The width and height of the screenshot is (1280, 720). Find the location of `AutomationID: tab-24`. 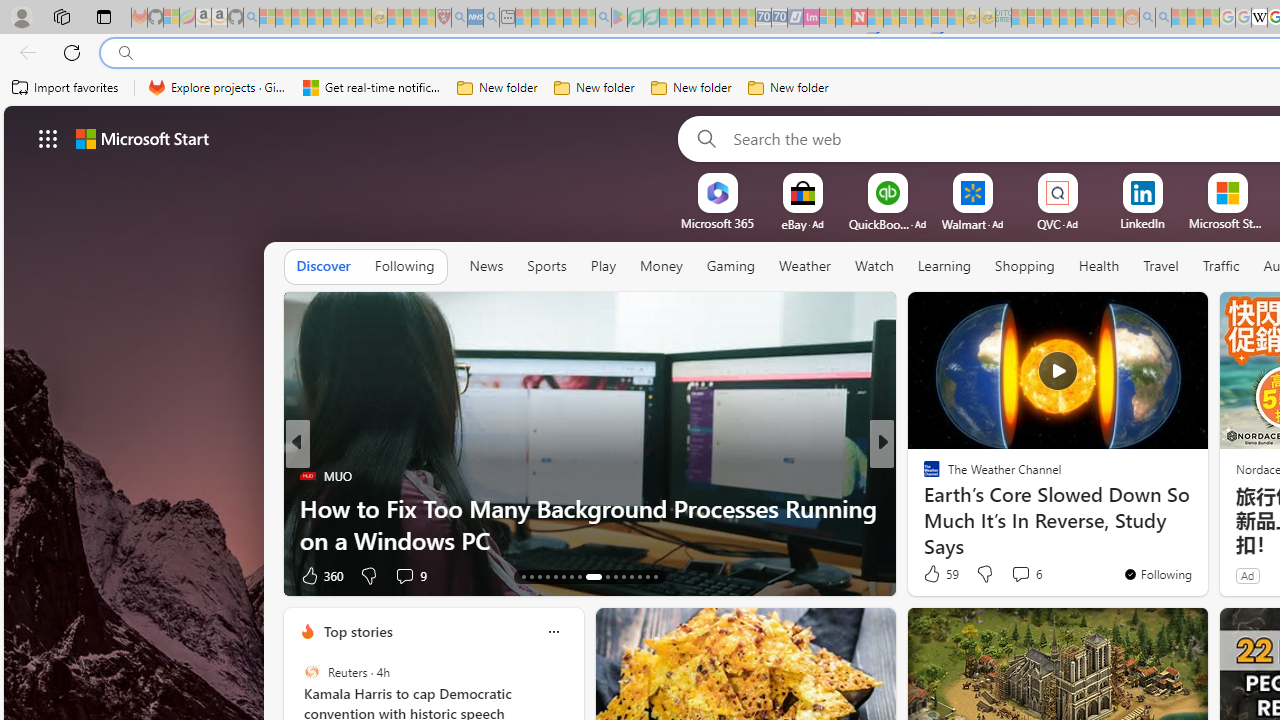

AutomationID: tab-24 is located at coordinates (624, 576).